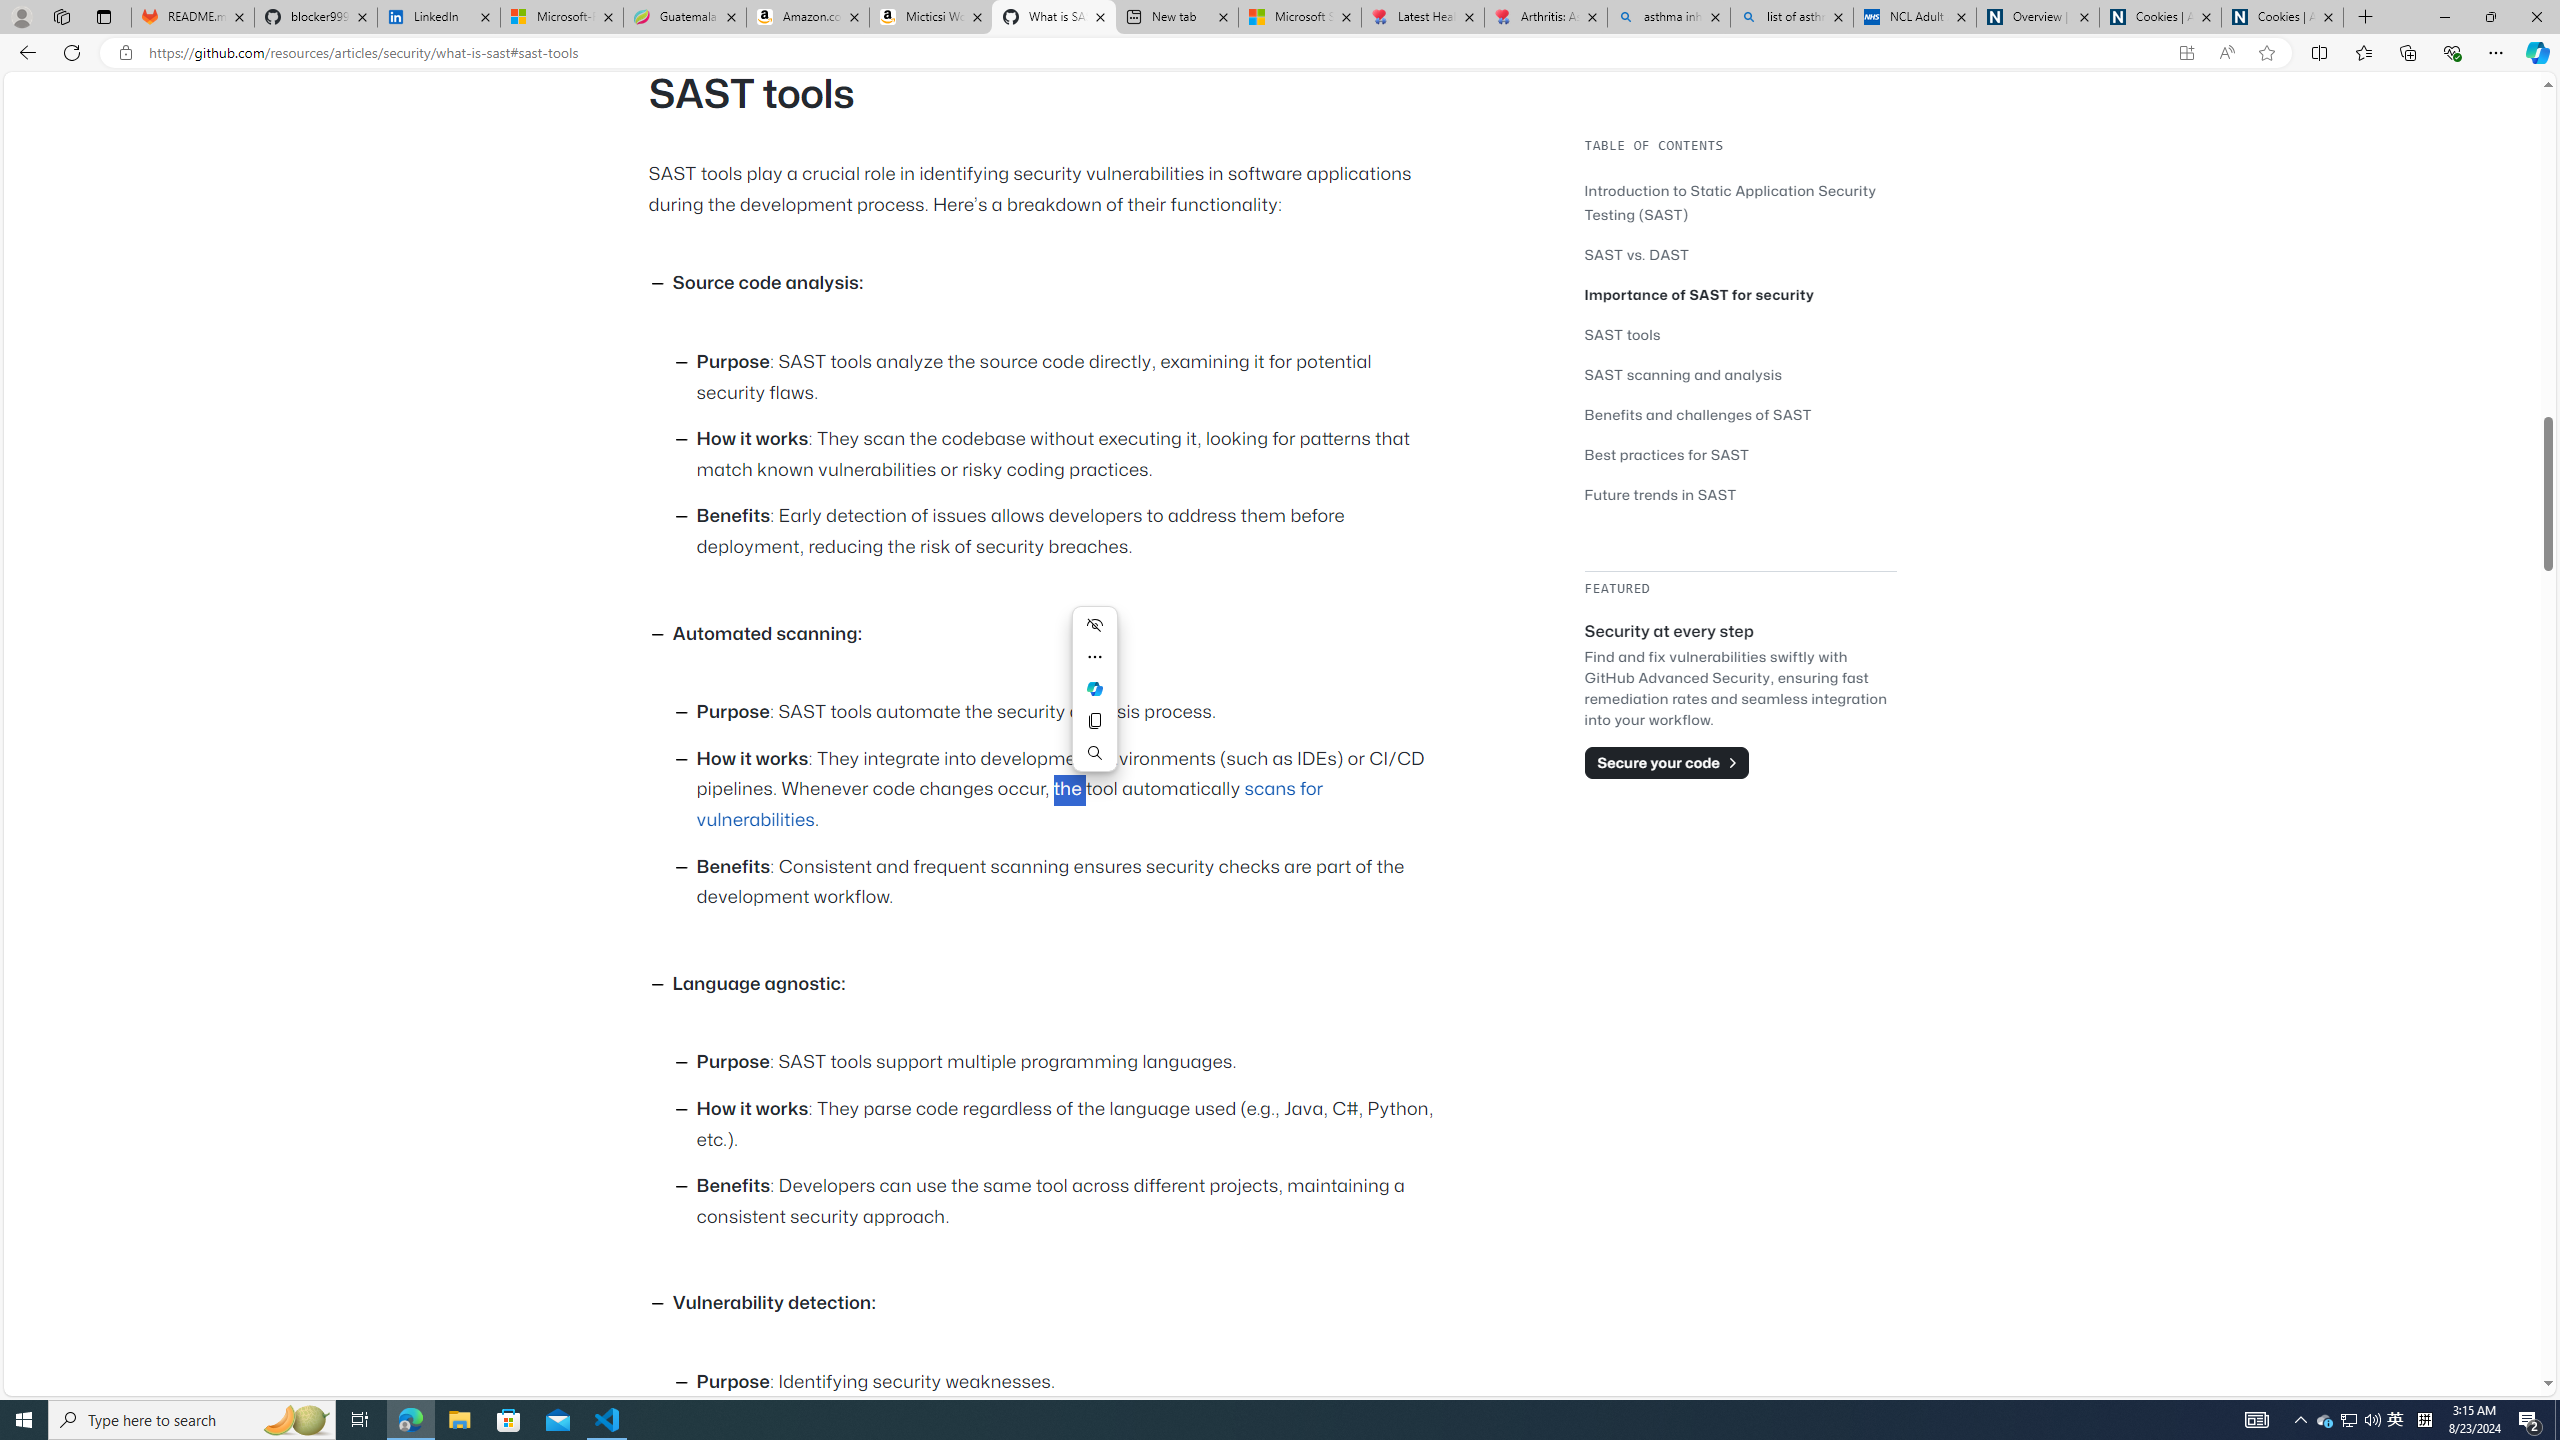 The image size is (2560, 1440). What do you see at coordinates (1094, 624) in the screenshot?
I see `Hide menu` at bounding box center [1094, 624].